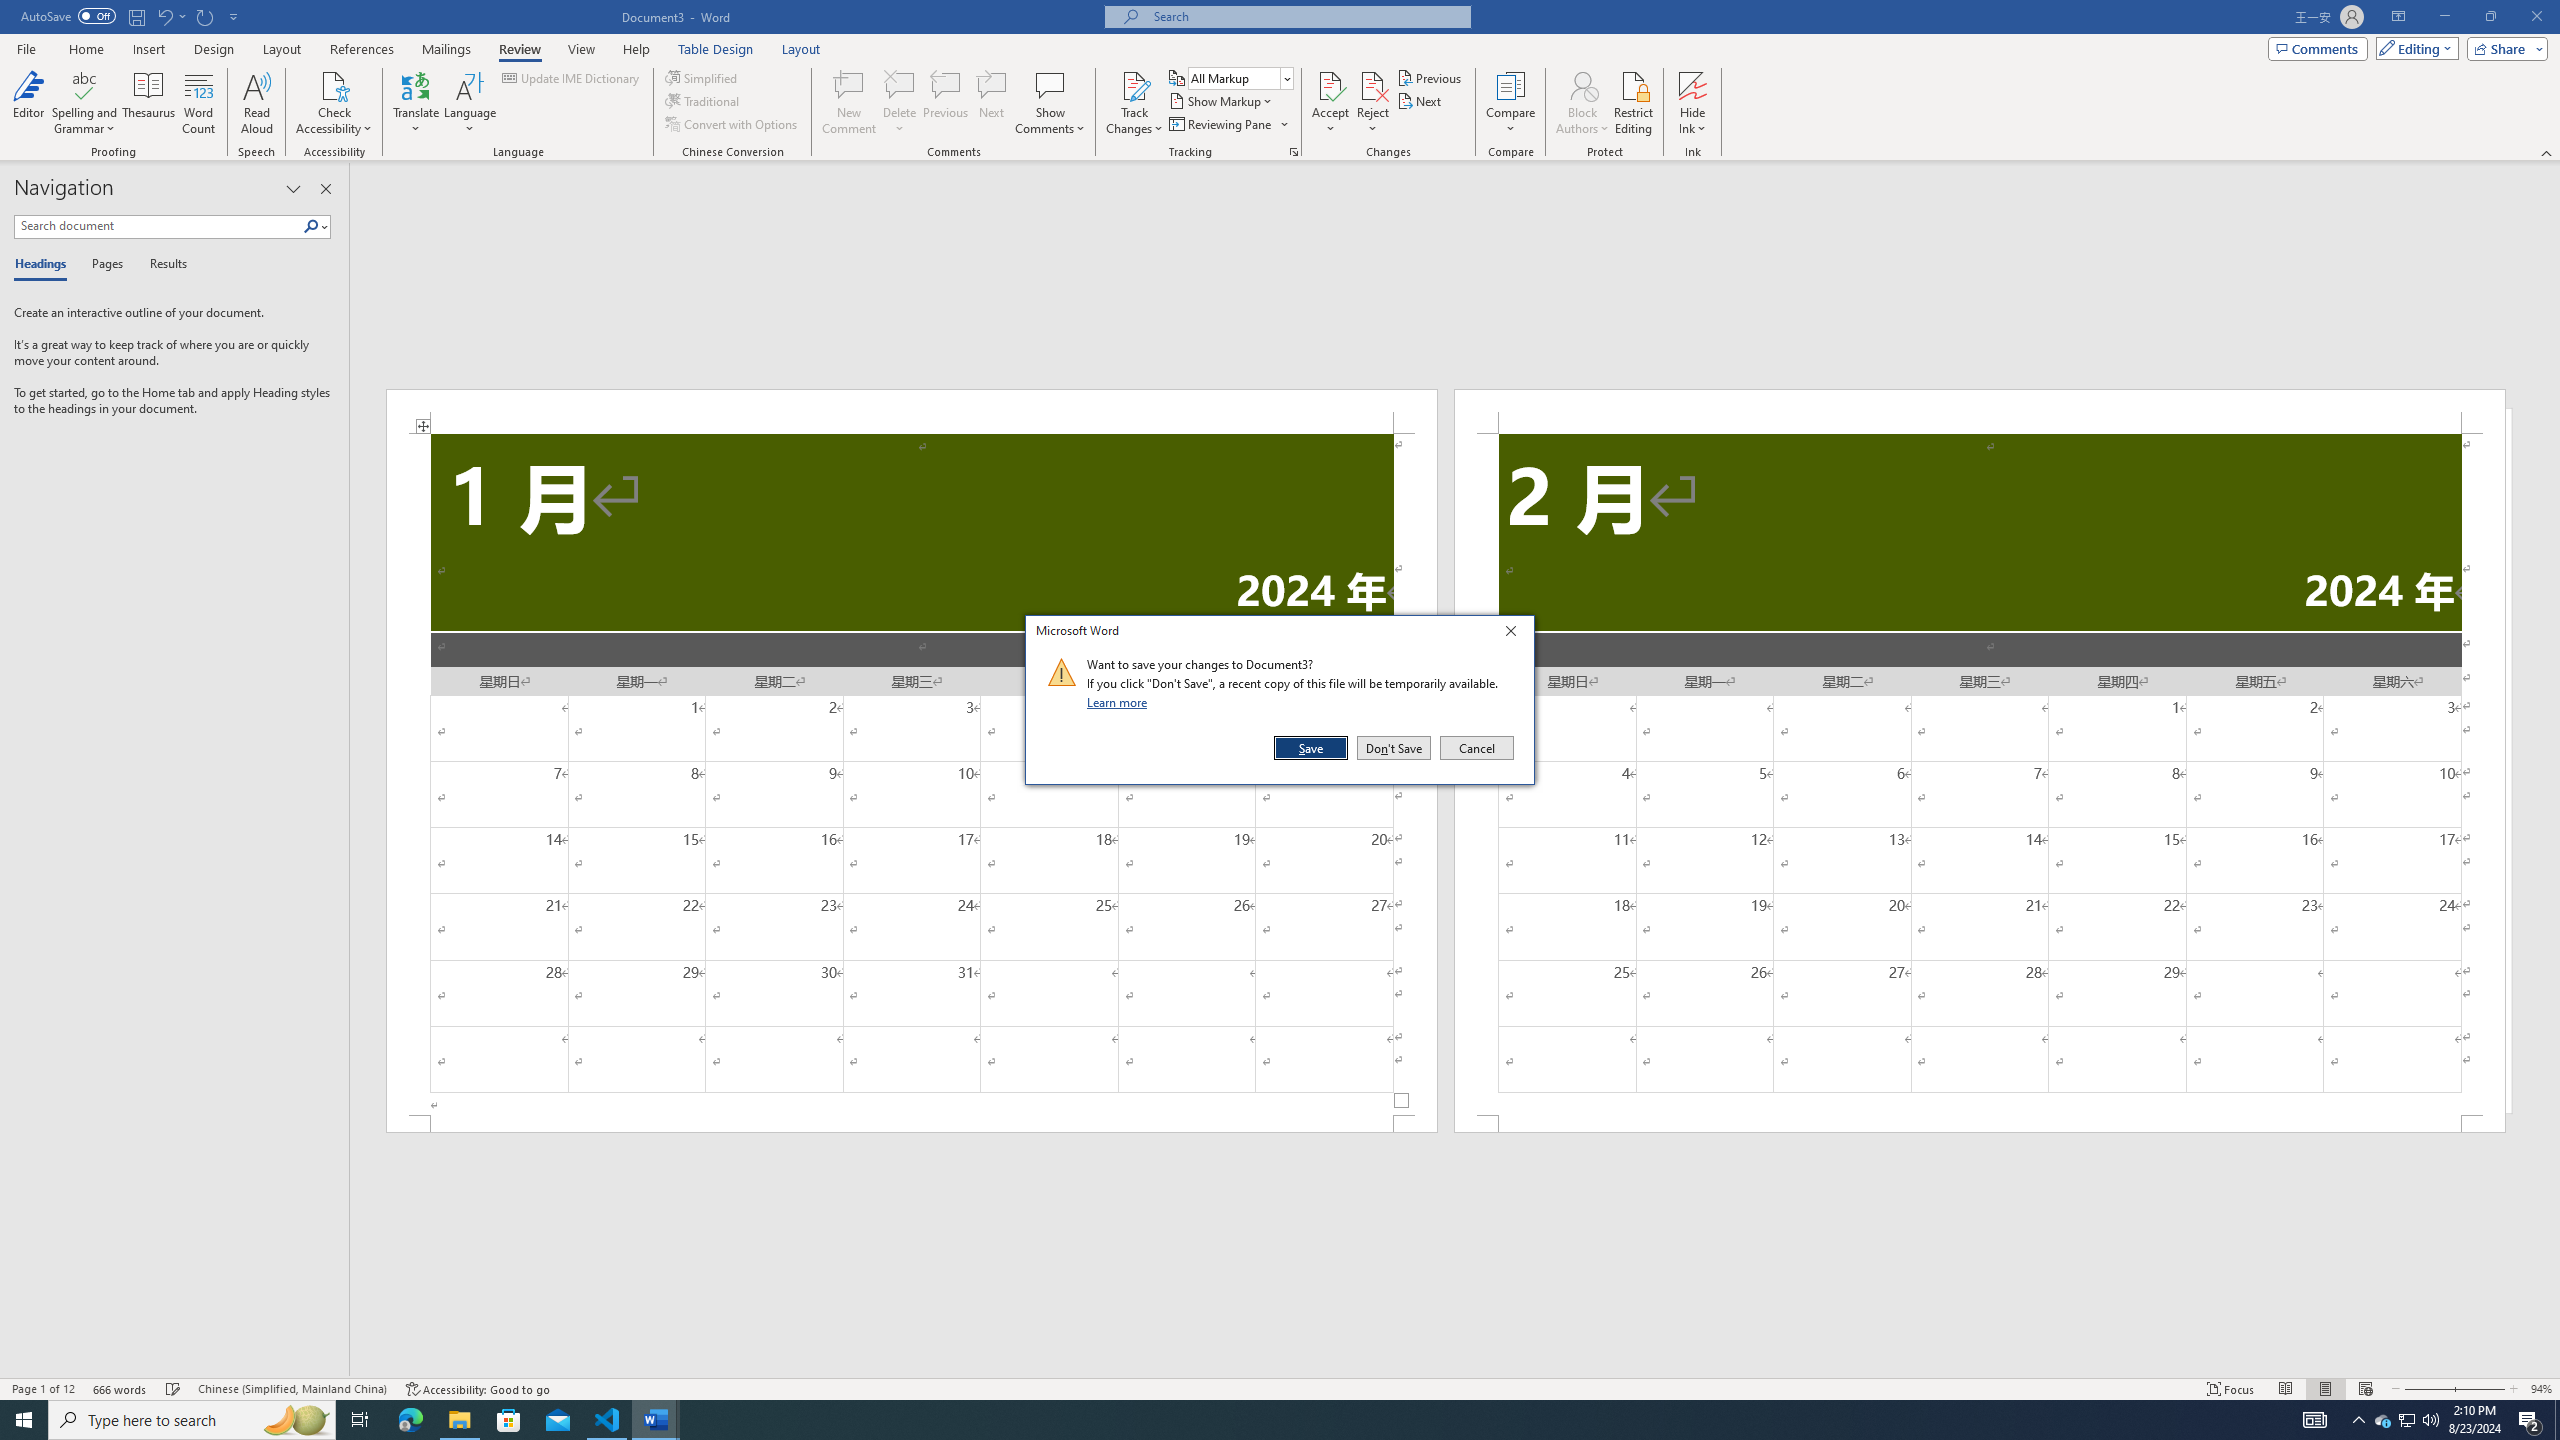  I want to click on Web Layout, so click(2364, 1389).